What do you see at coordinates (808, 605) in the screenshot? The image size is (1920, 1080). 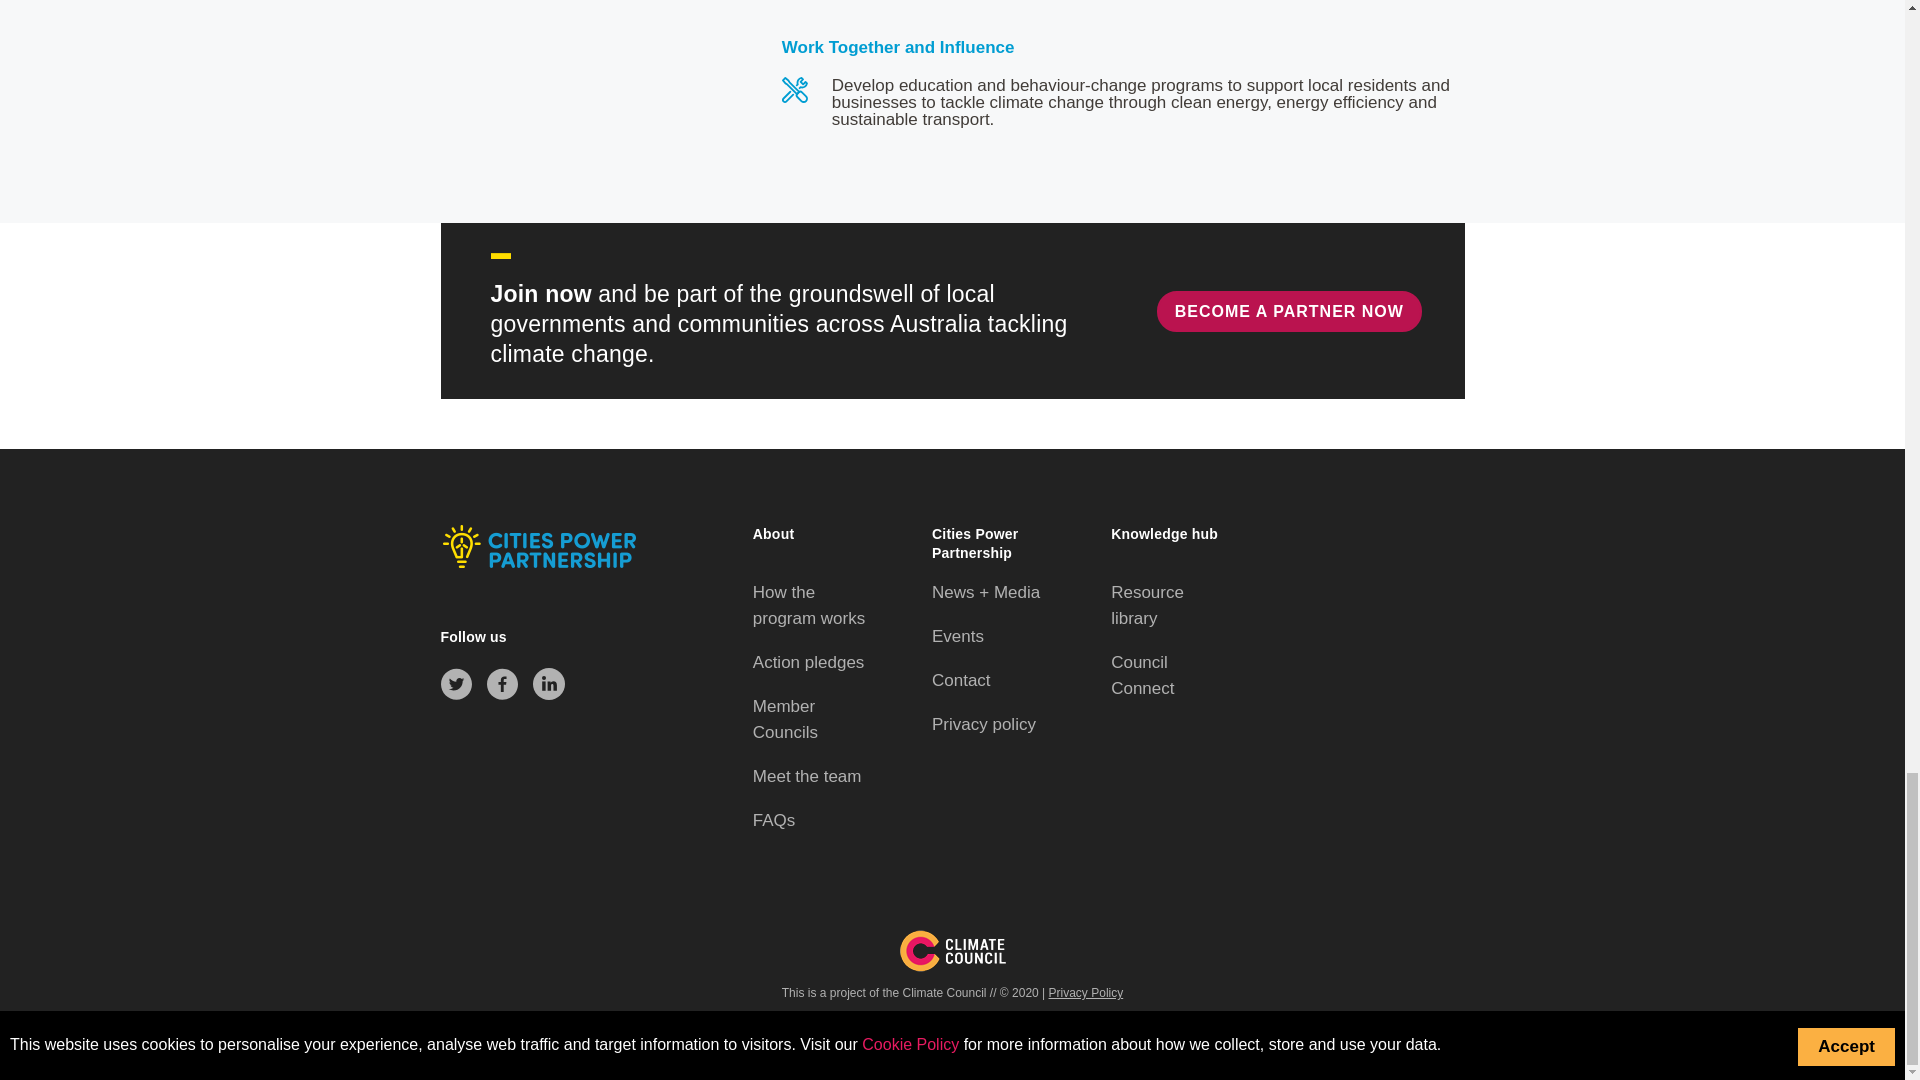 I see `How the program works` at bounding box center [808, 605].